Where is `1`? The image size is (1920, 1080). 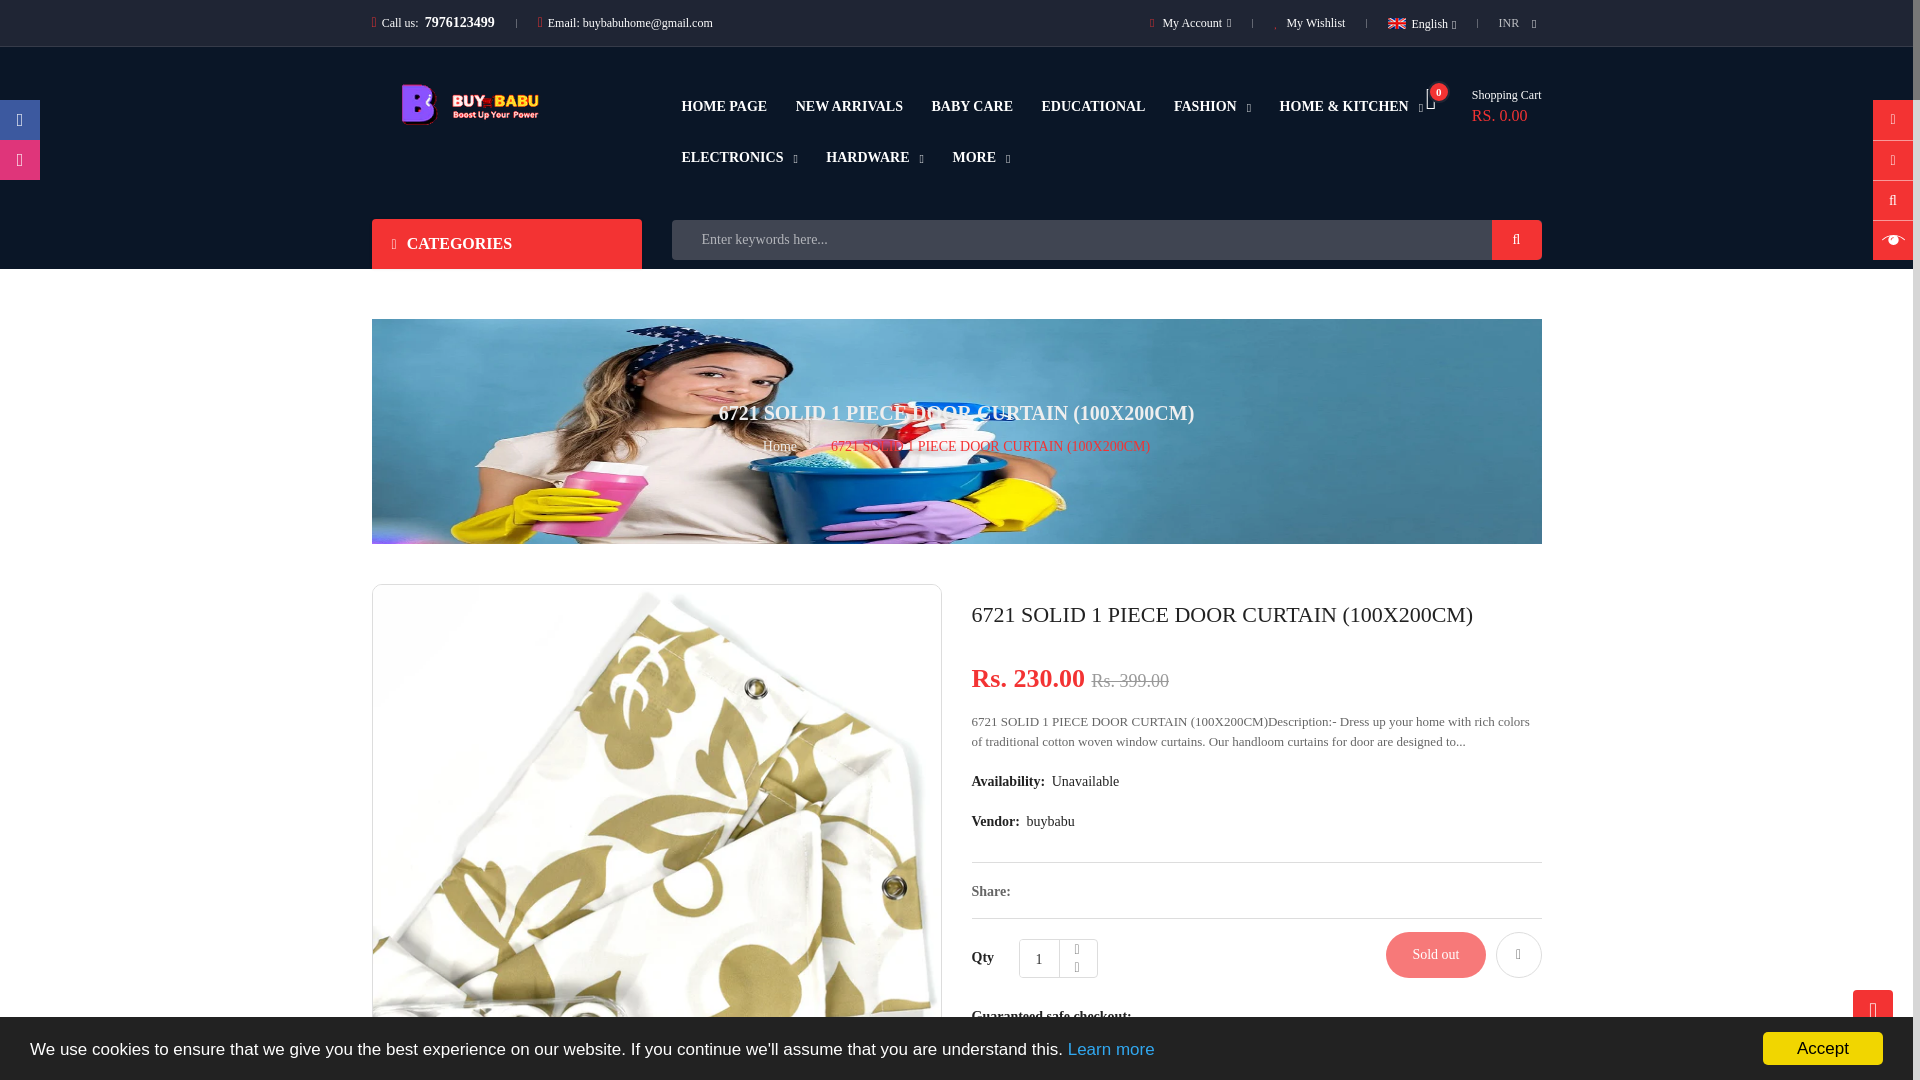
1 is located at coordinates (1039, 958).